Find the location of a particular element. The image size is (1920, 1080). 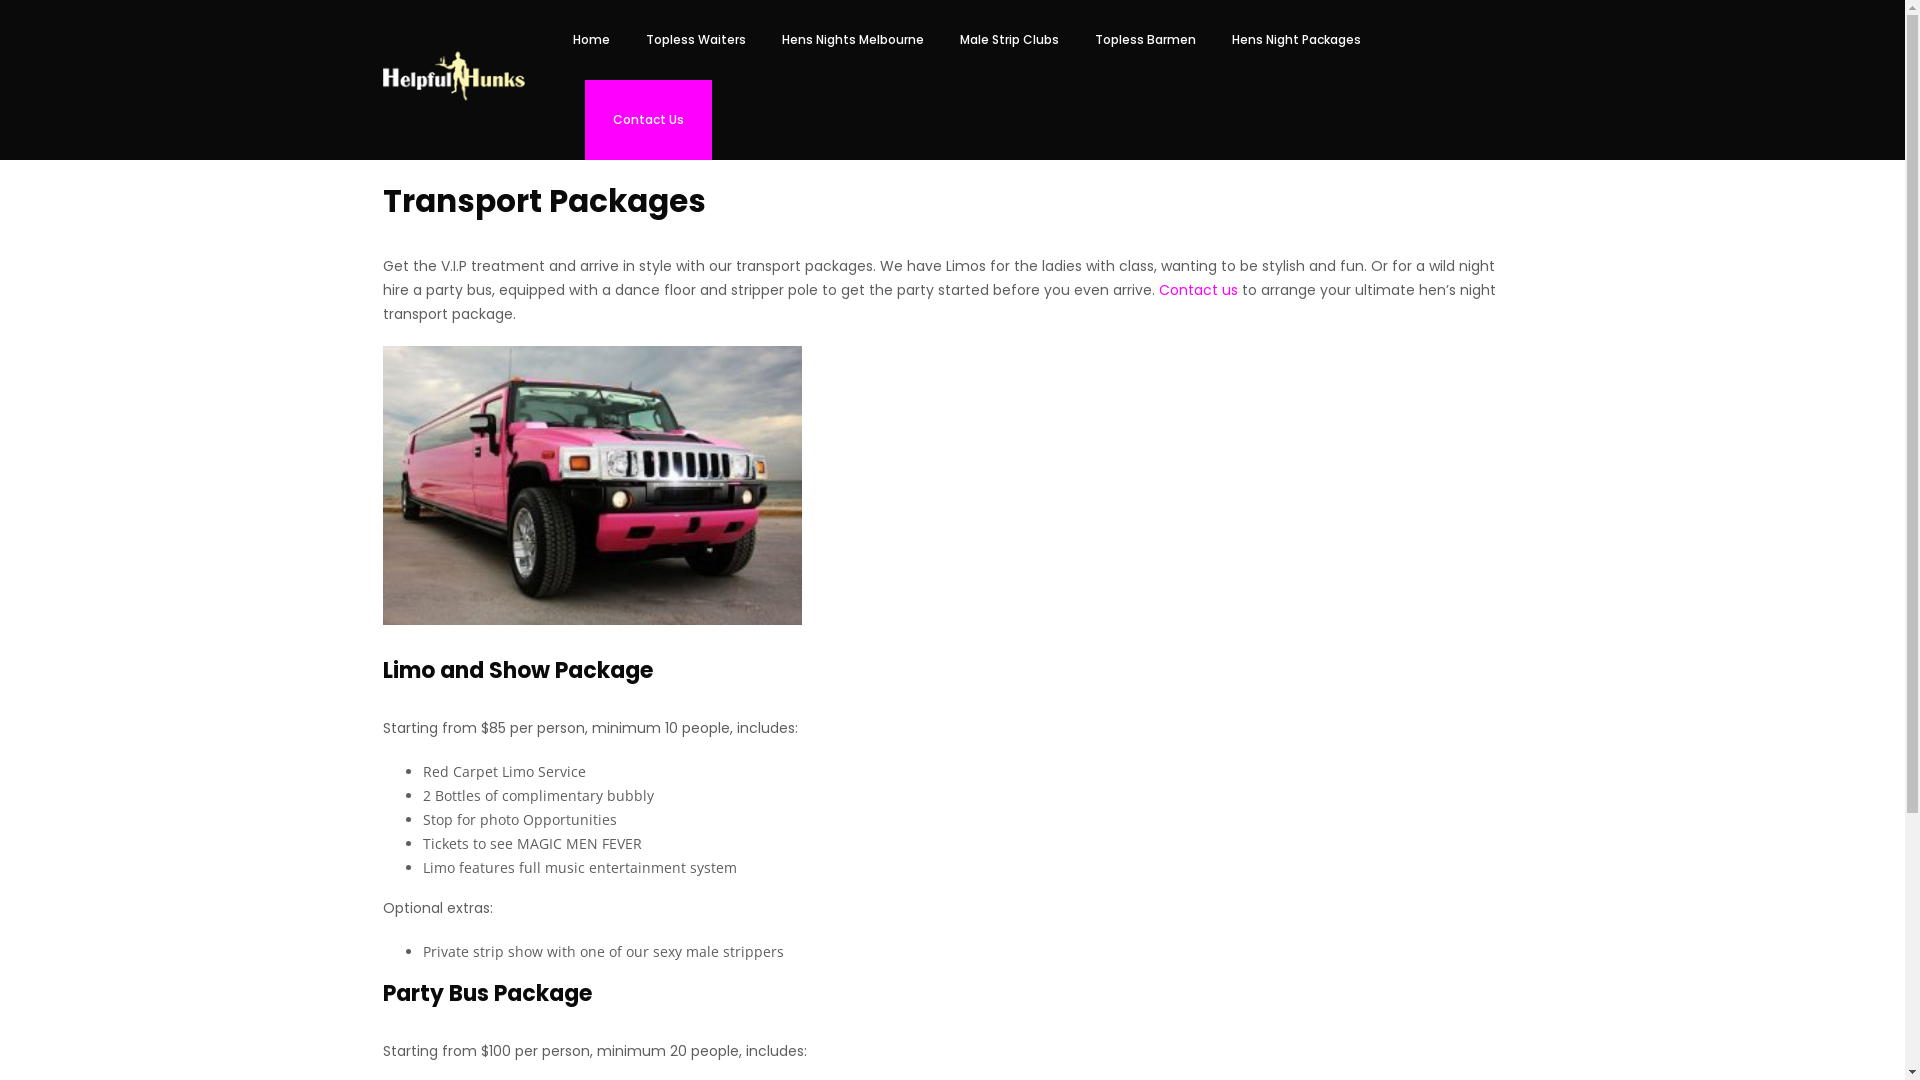

Topless Barmen is located at coordinates (1146, 40).